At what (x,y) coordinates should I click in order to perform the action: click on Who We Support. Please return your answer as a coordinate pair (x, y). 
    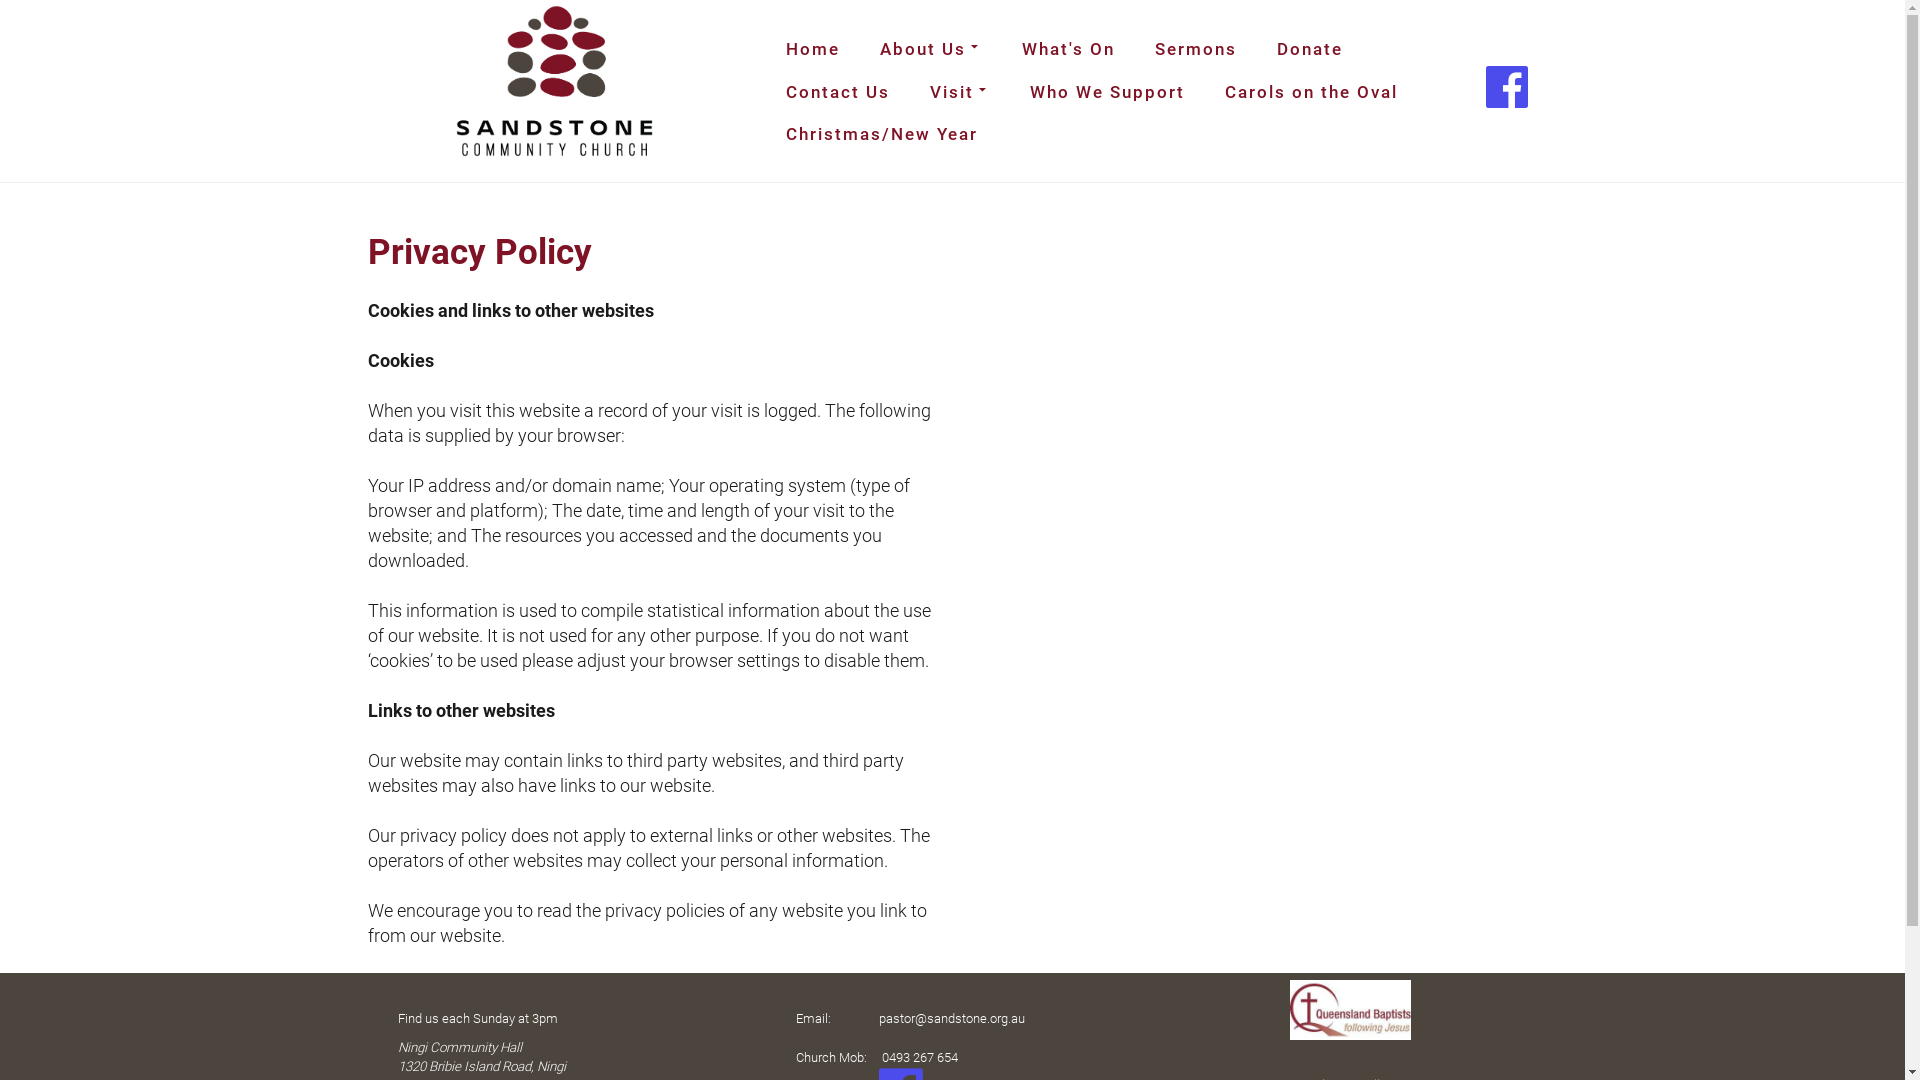
    Looking at the image, I should click on (1108, 92).